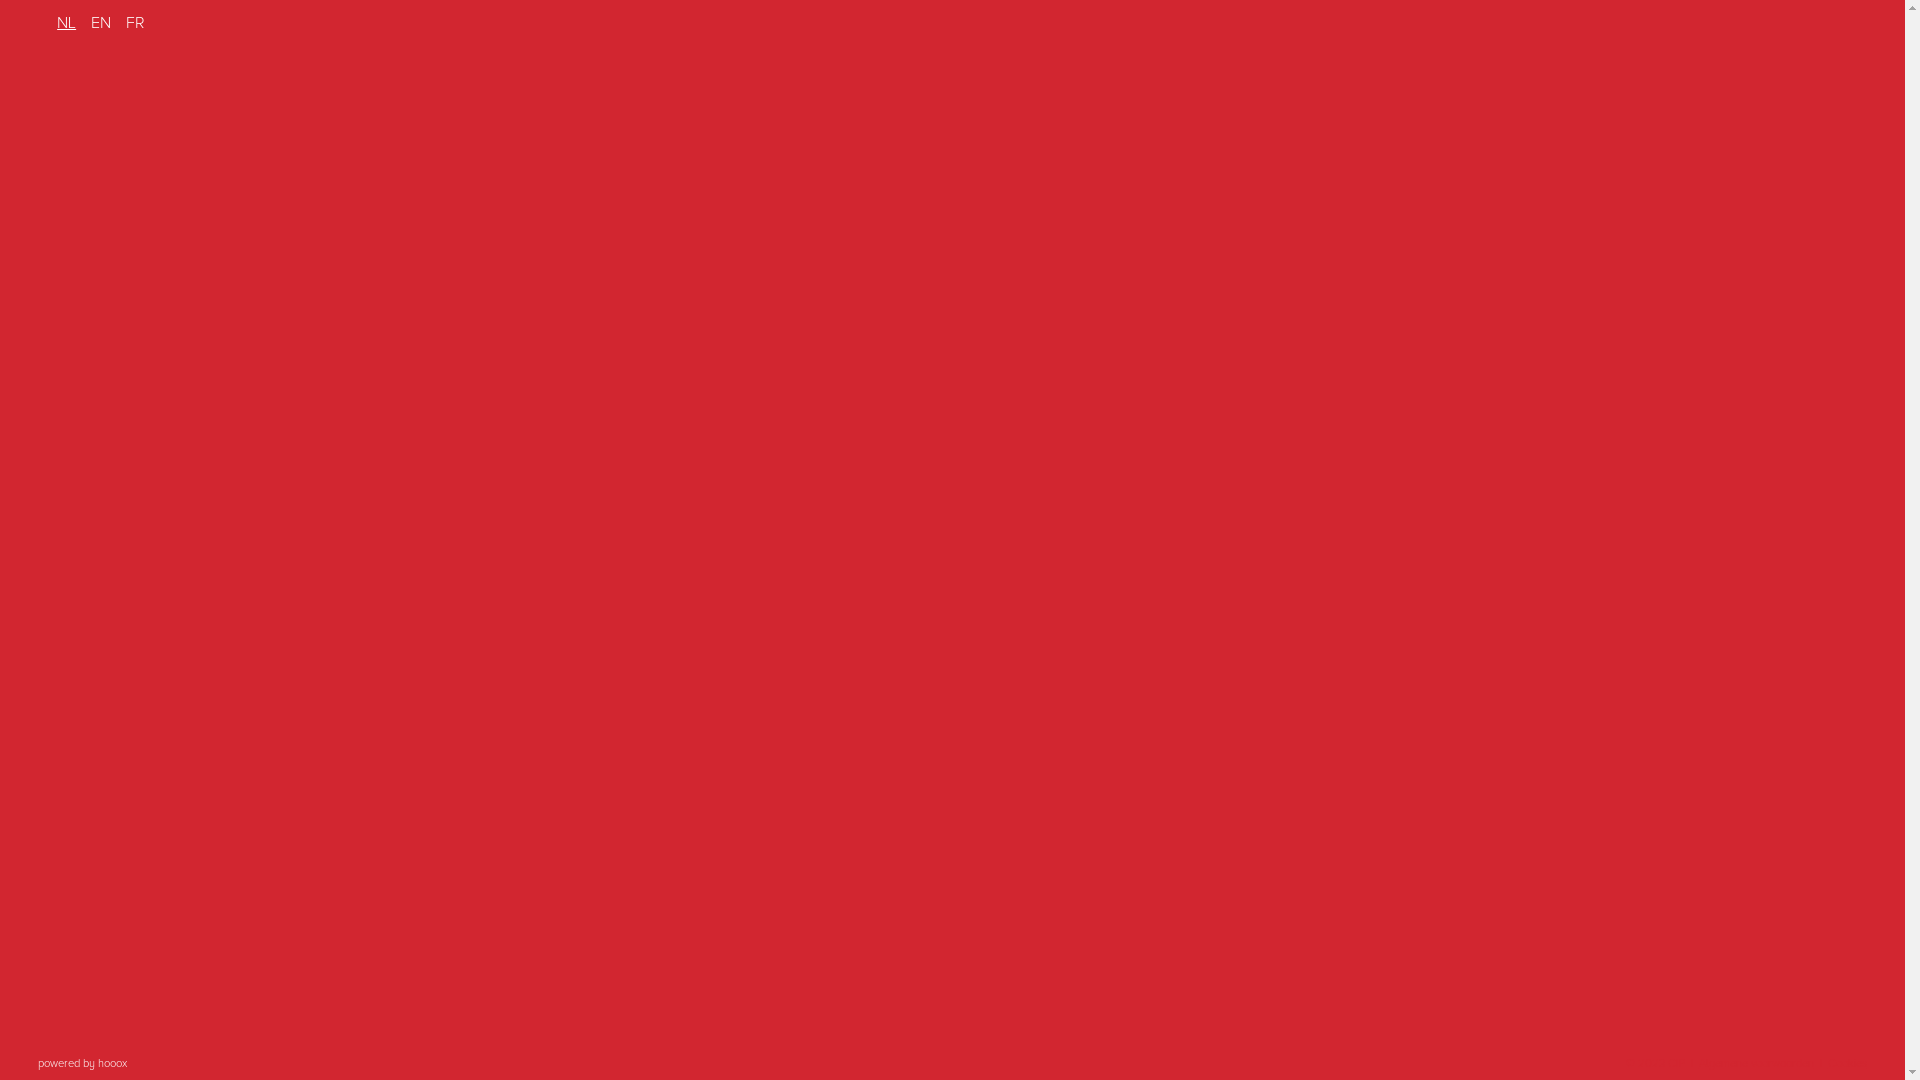 The width and height of the screenshot is (1920, 1080). Describe the element at coordinates (1848, 1064) in the screenshot. I see `Cookies` at that location.